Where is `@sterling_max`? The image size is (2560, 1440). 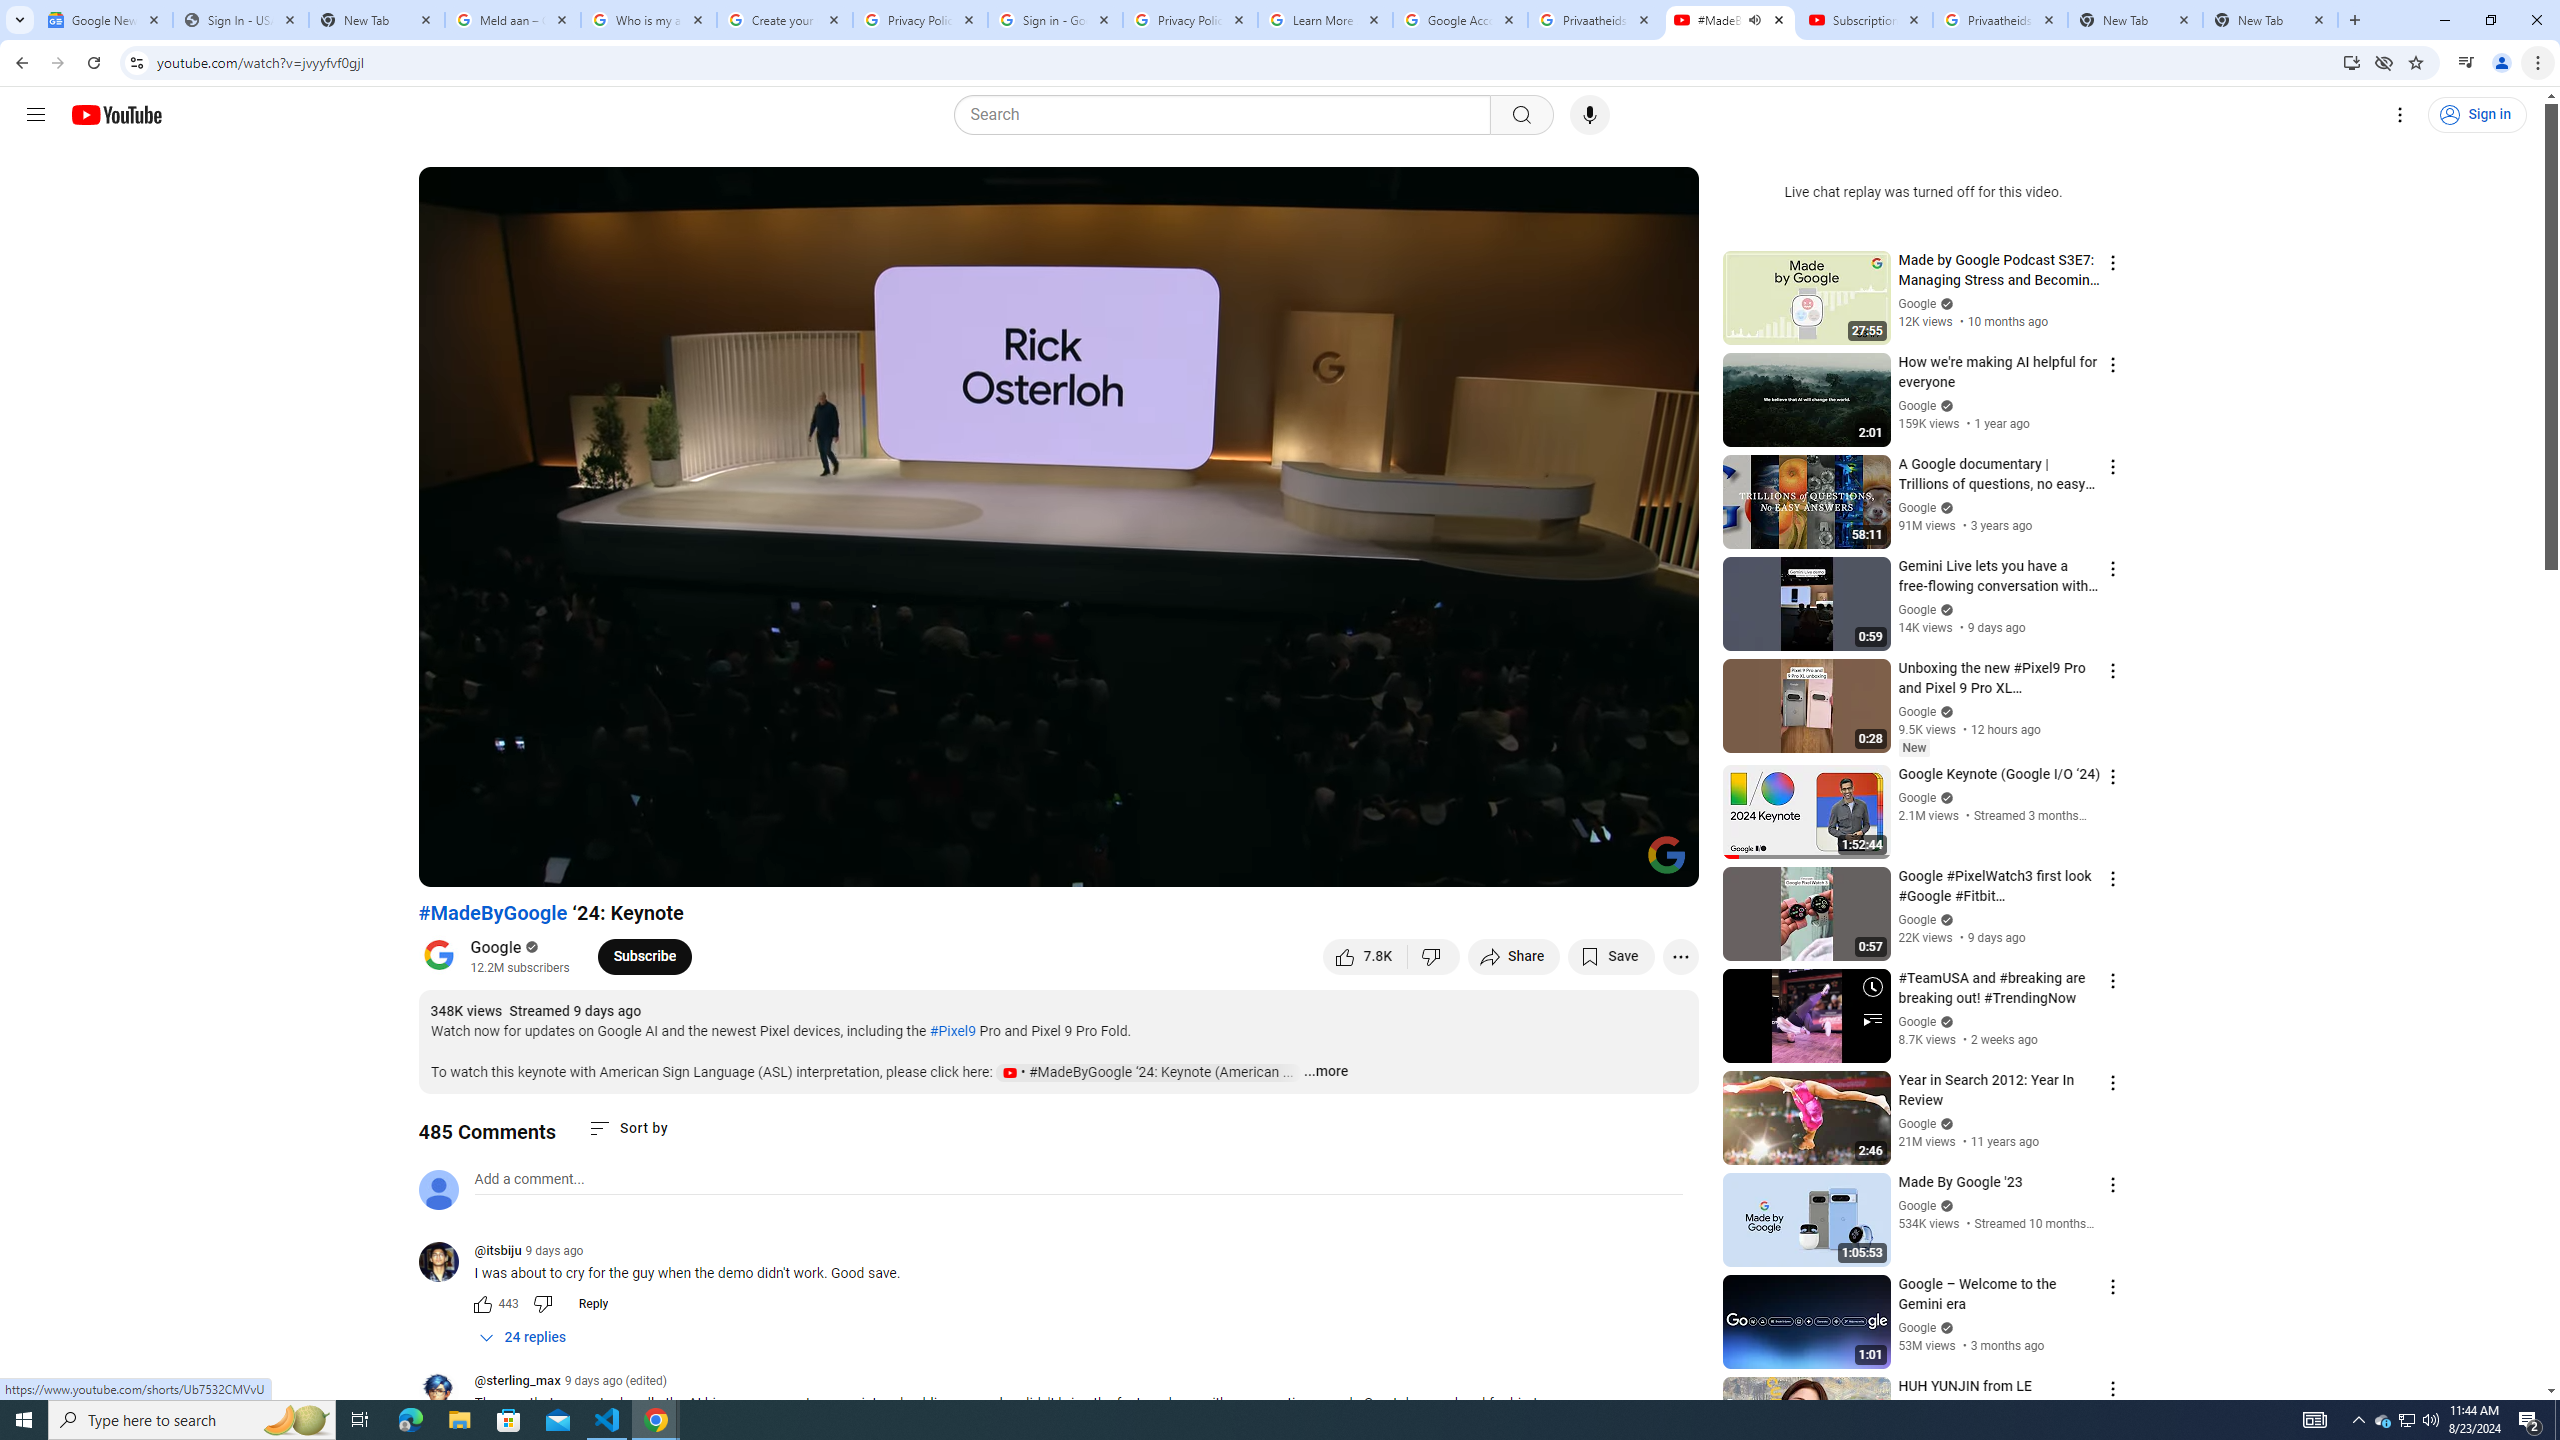 @sterling_max is located at coordinates (446, 1394).